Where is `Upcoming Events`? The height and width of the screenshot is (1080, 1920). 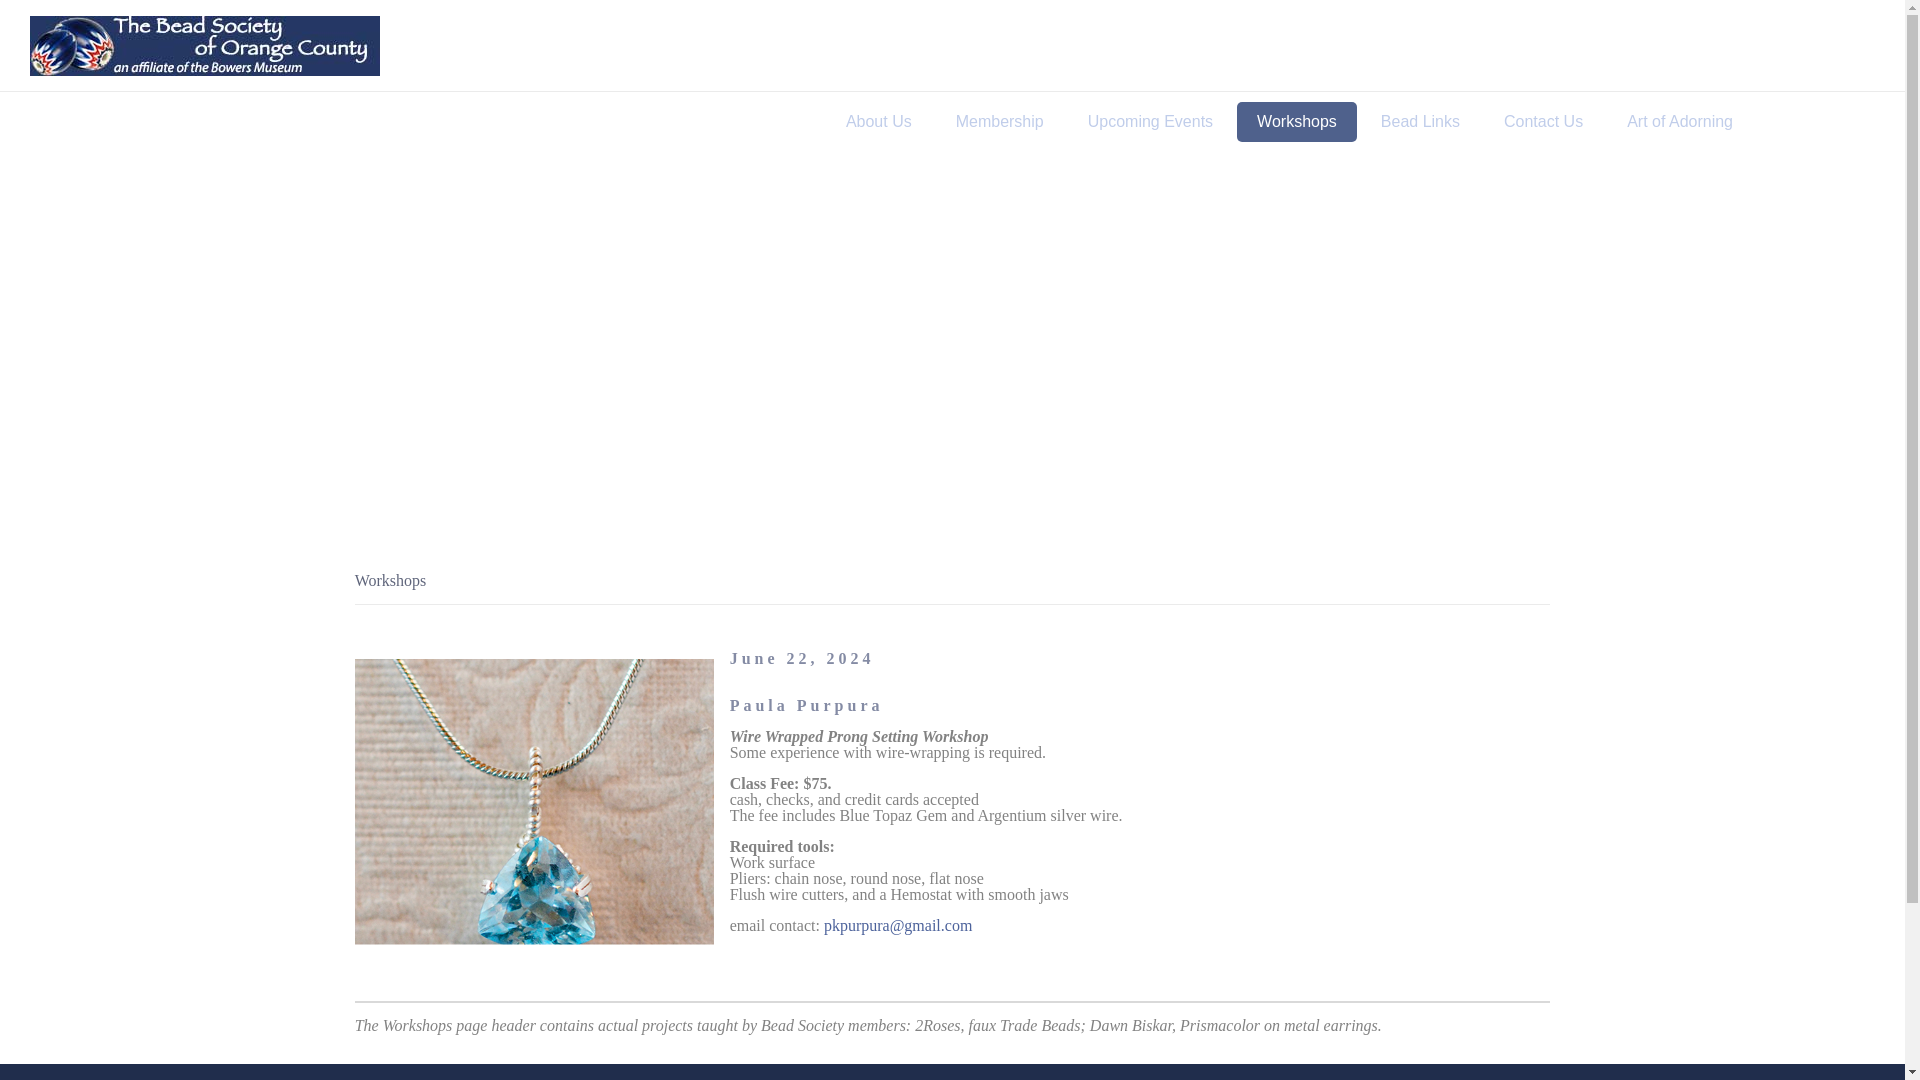 Upcoming Events is located at coordinates (1150, 121).